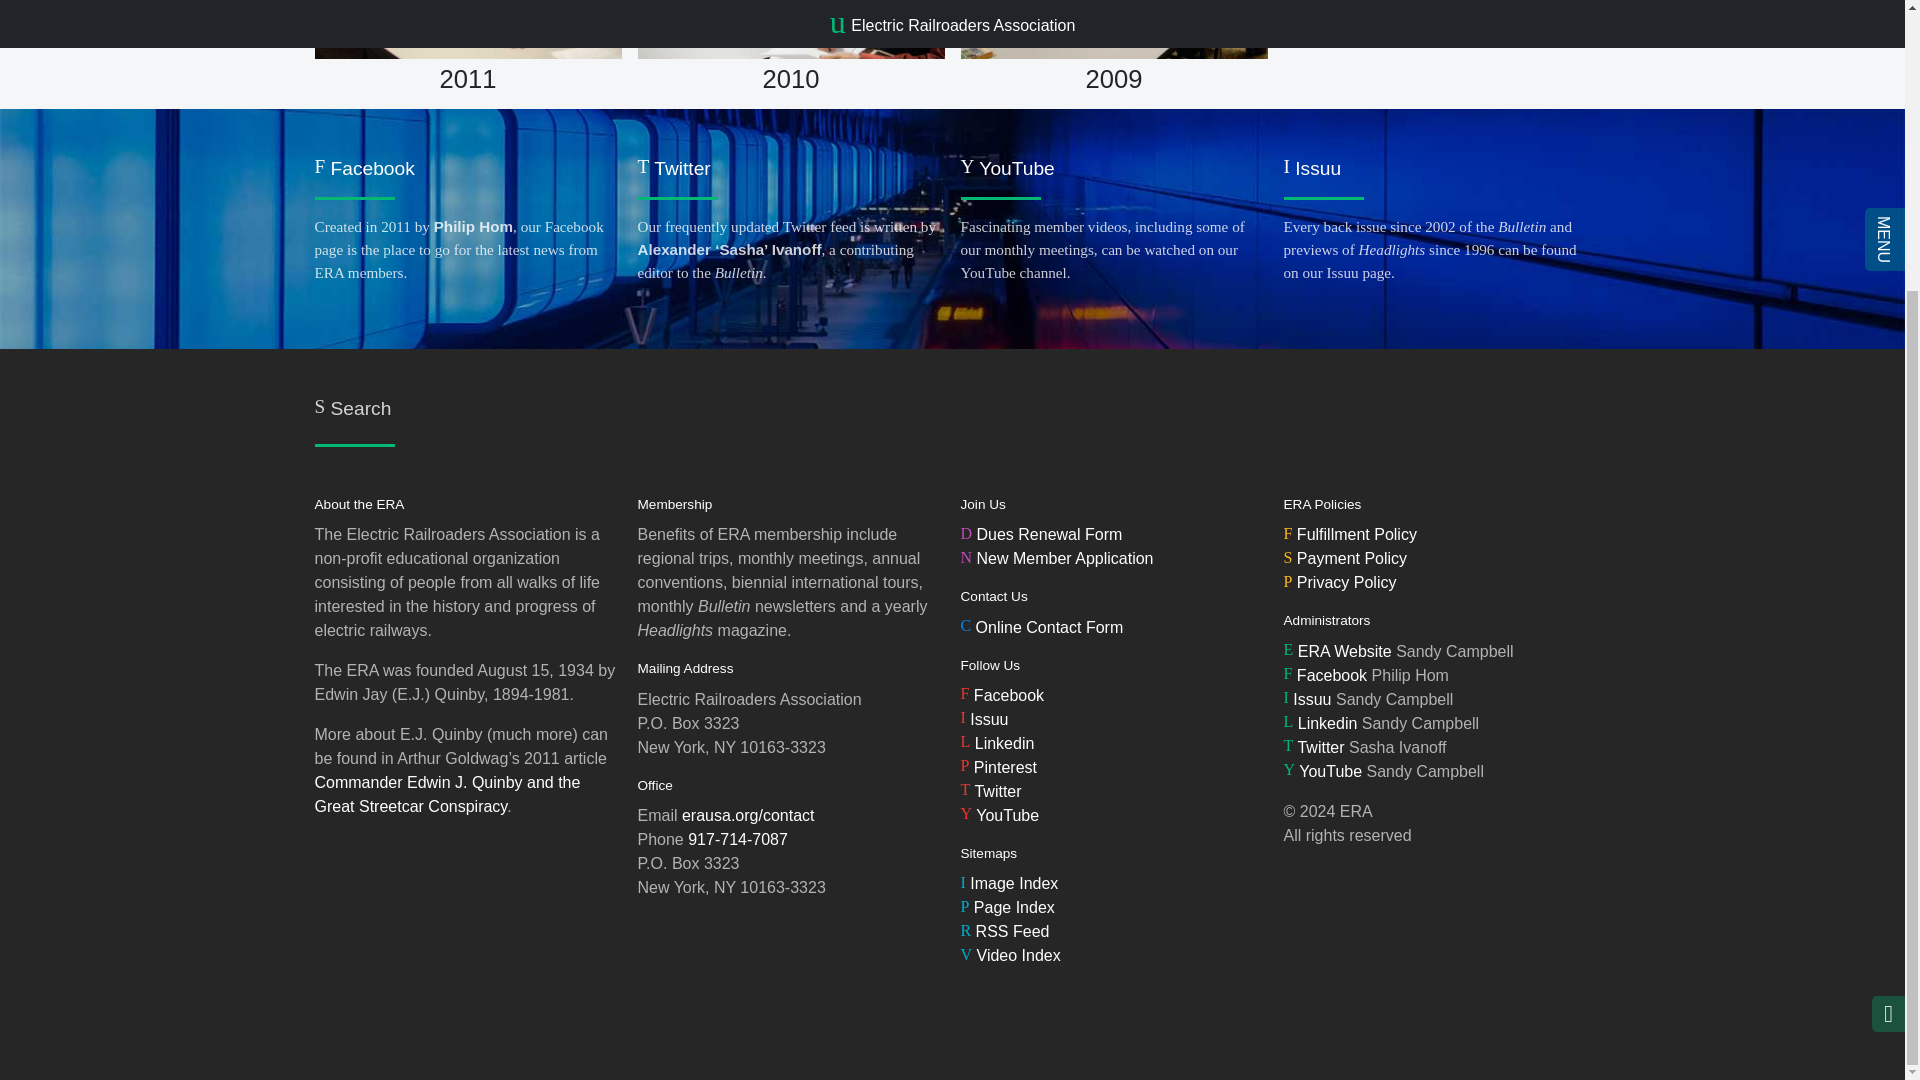 This screenshot has height=1080, width=1920. I want to click on YouTube, so click(999, 815).